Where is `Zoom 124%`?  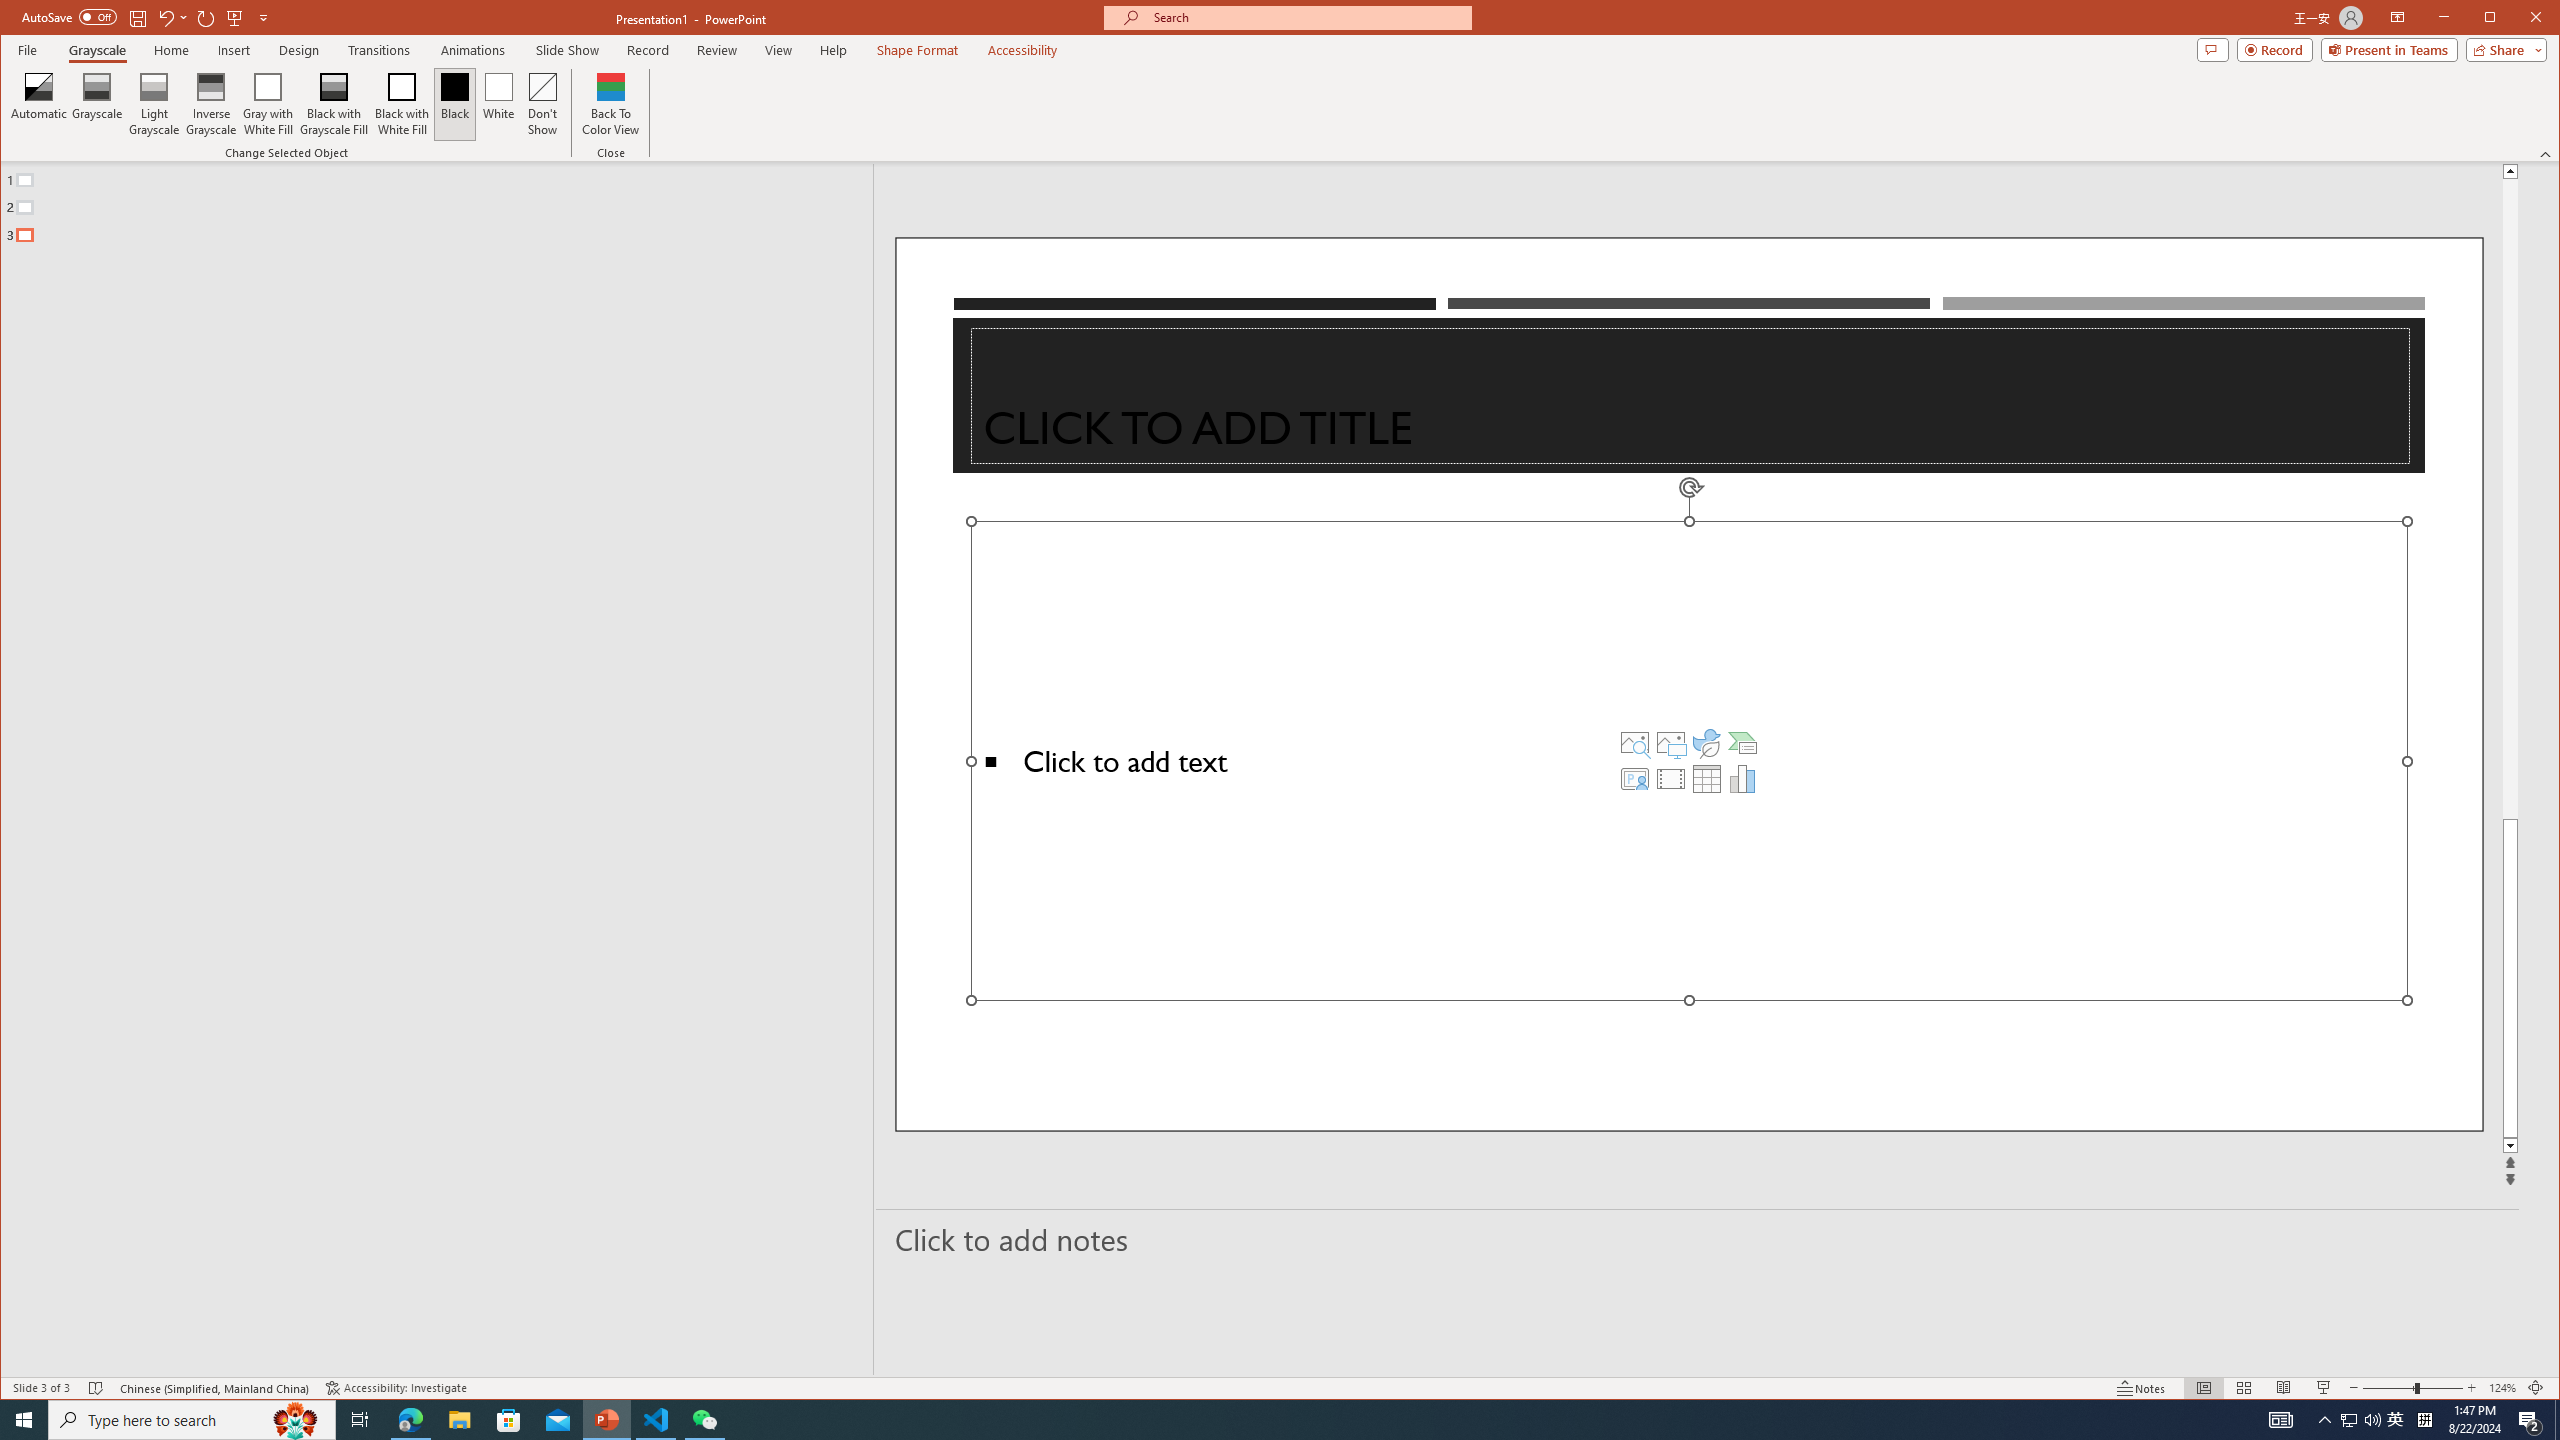 Zoom 124% is located at coordinates (2502, 1388).